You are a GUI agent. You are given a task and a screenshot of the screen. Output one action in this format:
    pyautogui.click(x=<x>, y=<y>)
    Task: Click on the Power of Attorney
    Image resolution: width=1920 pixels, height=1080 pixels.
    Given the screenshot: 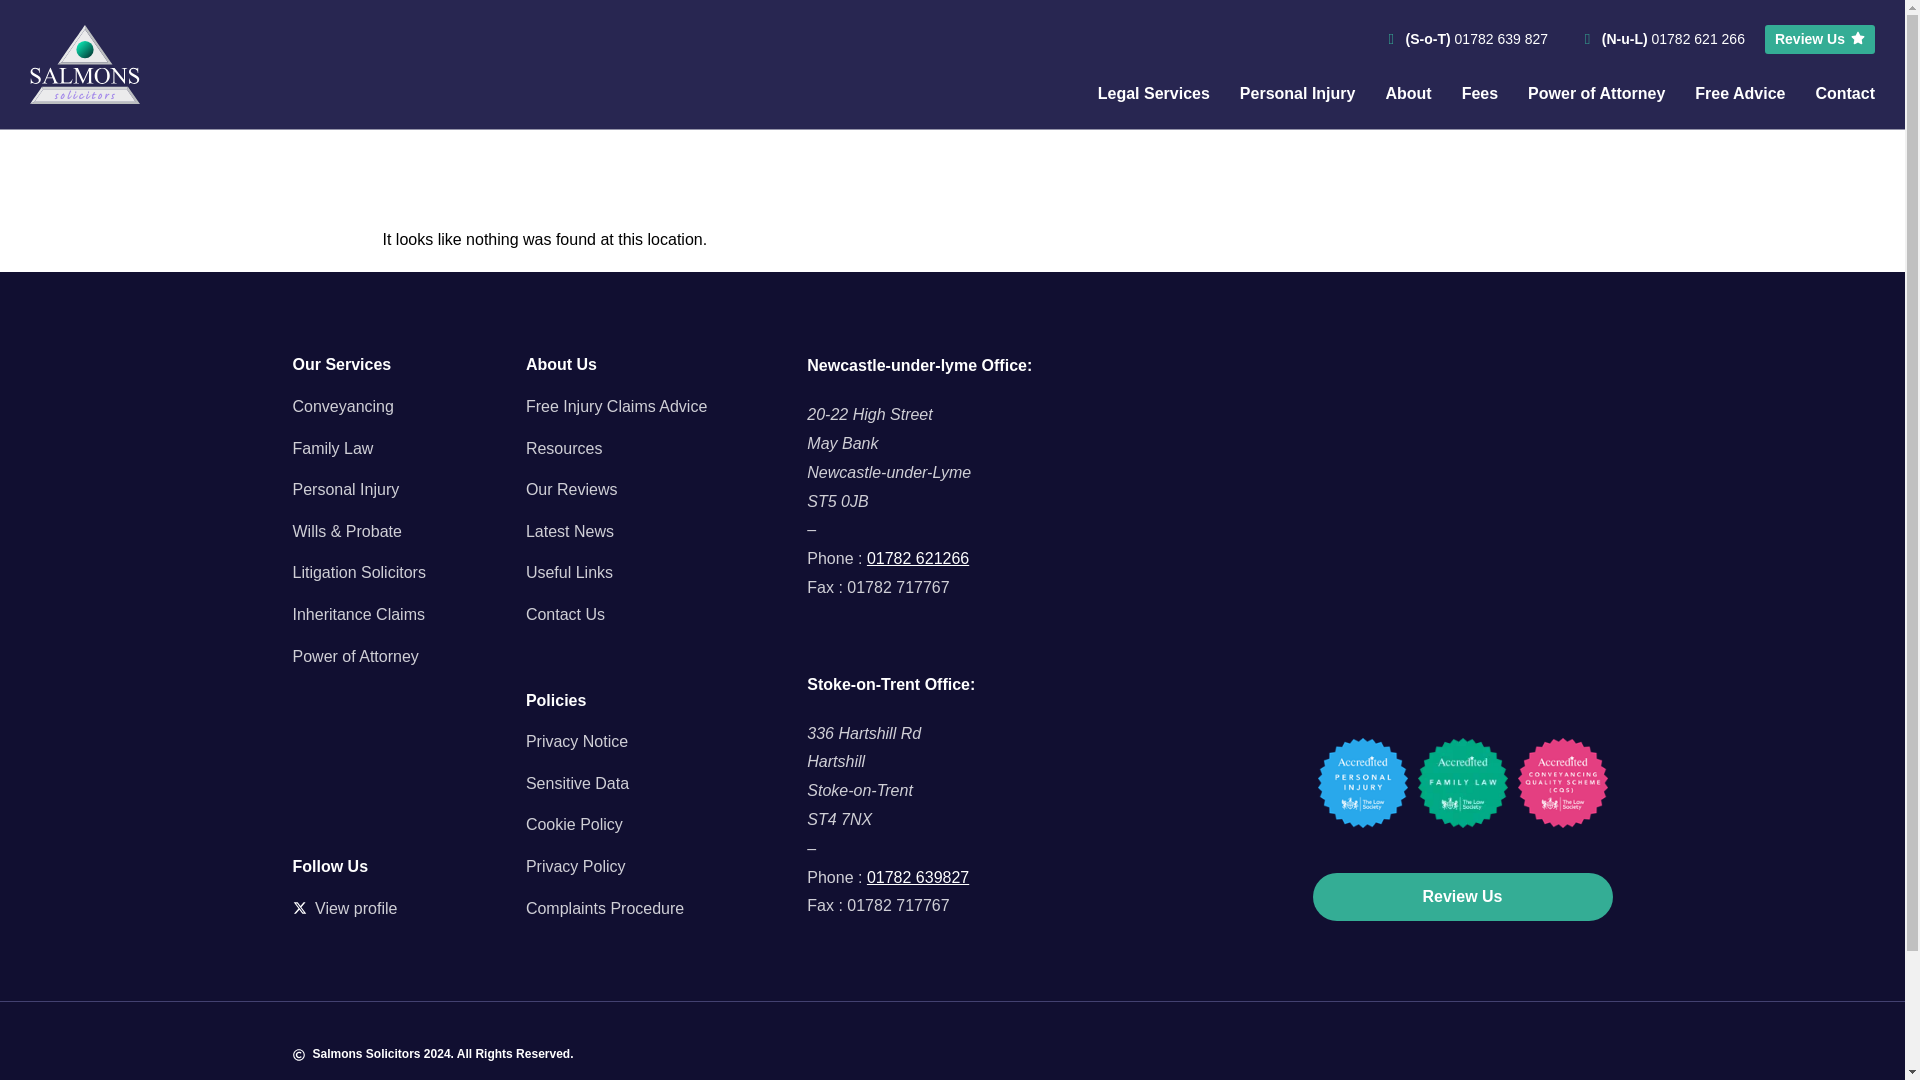 What is the action you would take?
    pyautogui.click(x=1596, y=94)
    